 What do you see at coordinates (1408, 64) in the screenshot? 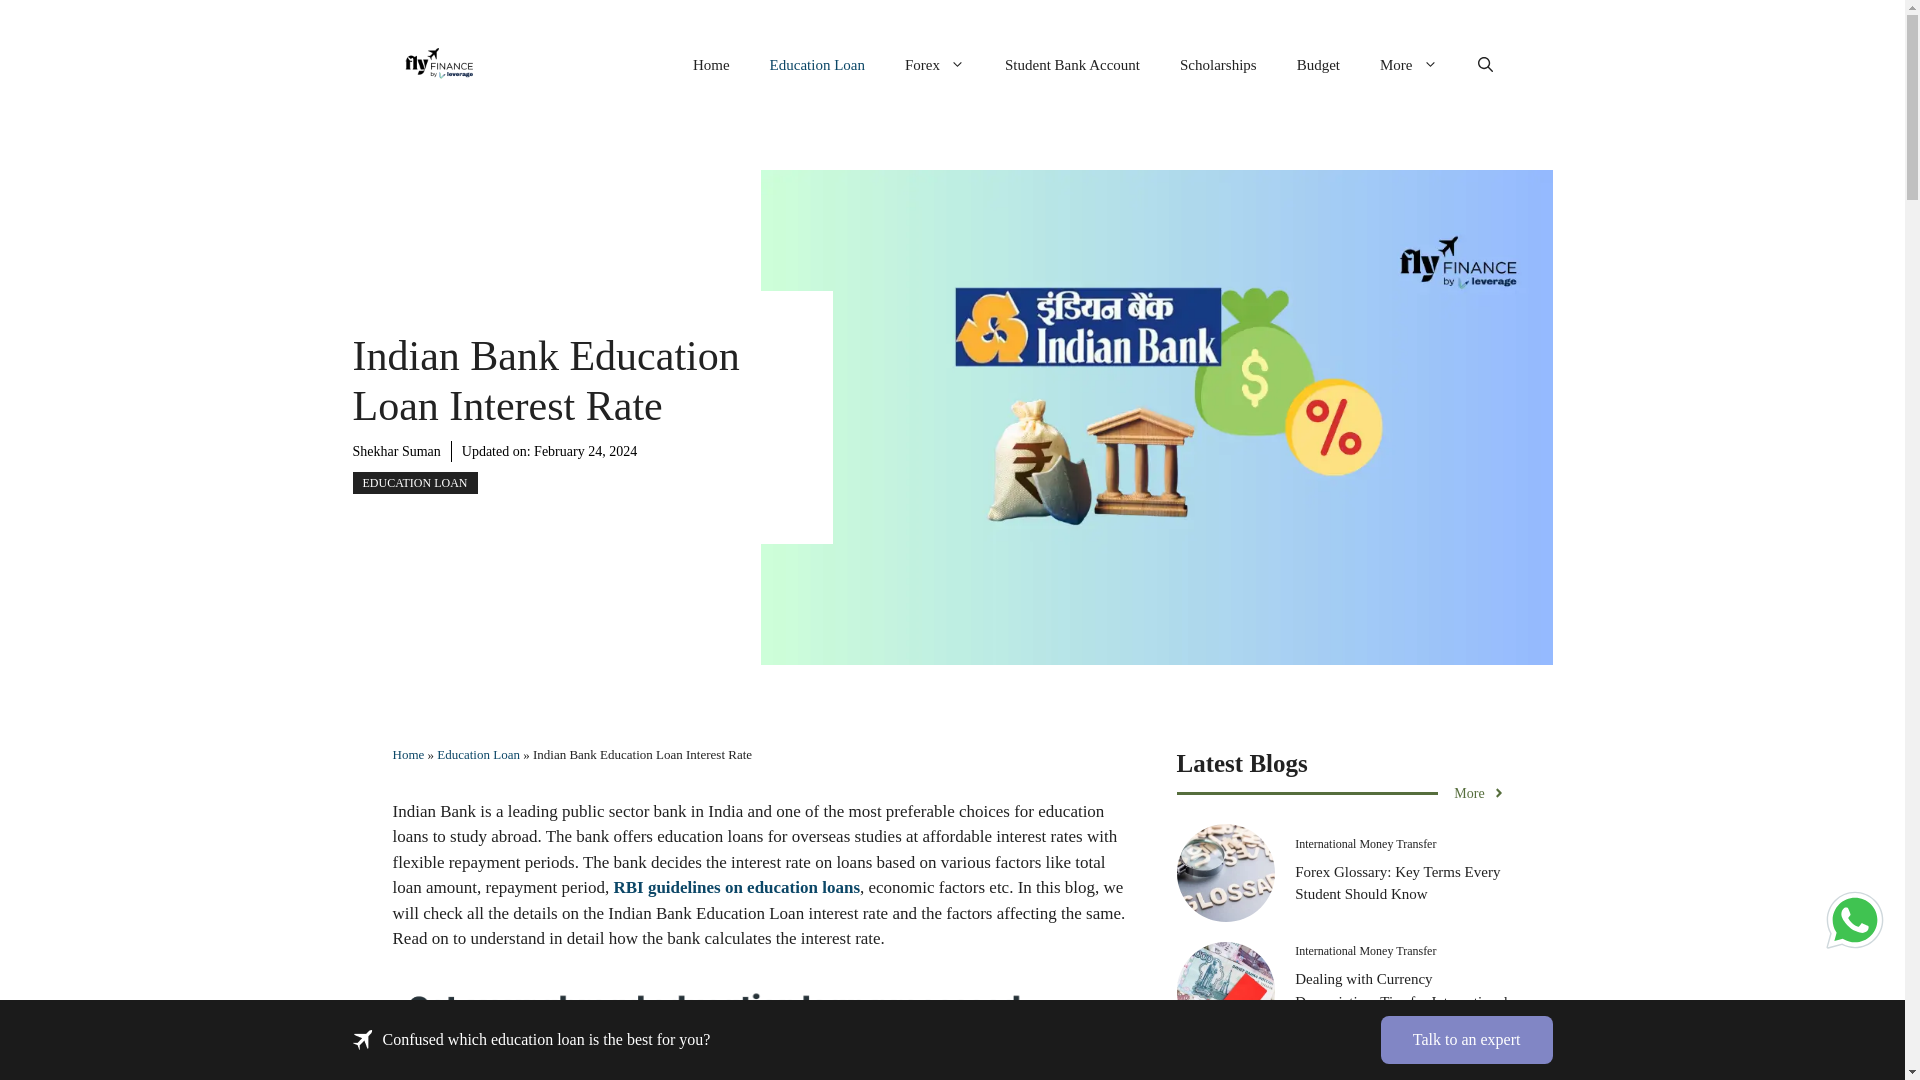
I see `More` at bounding box center [1408, 64].